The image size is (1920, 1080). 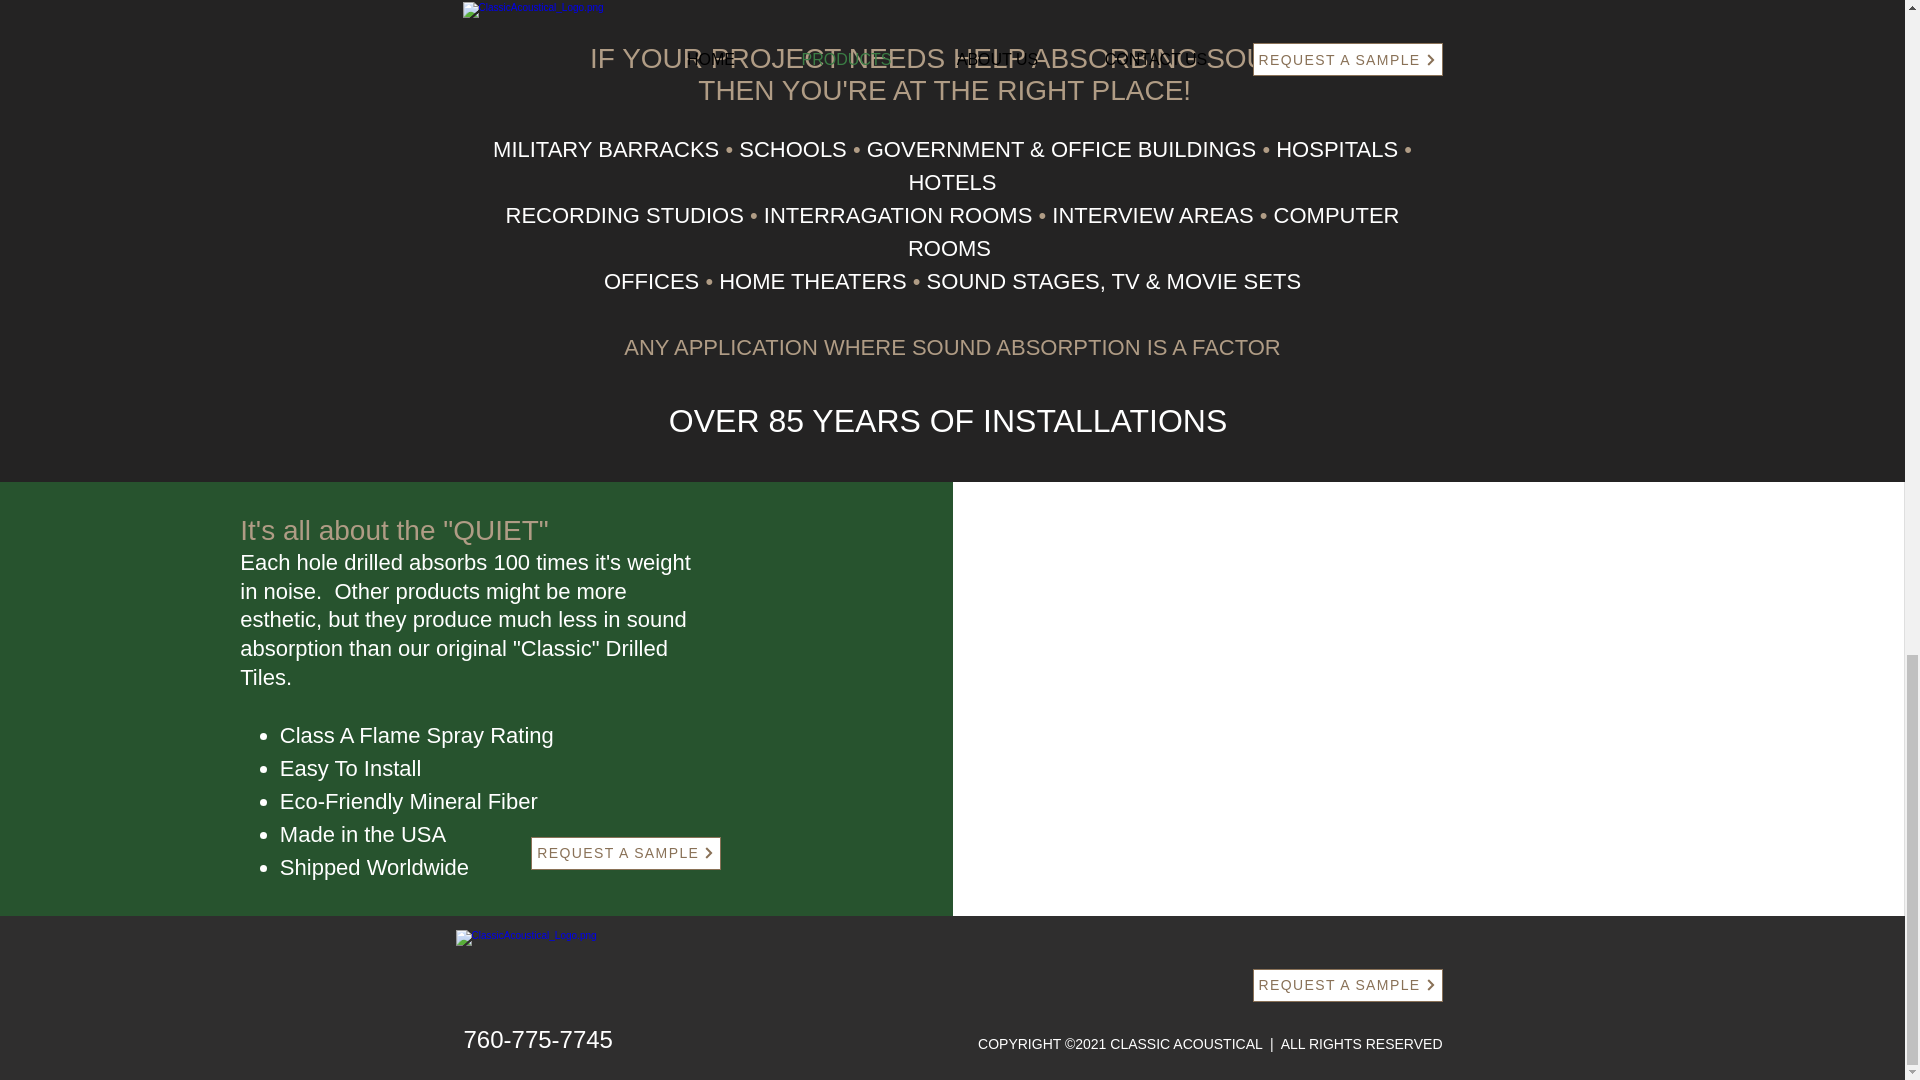 What do you see at coordinates (626, 854) in the screenshot?
I see `REQUEST A SAMPLE` at bounding box center [626, 854].